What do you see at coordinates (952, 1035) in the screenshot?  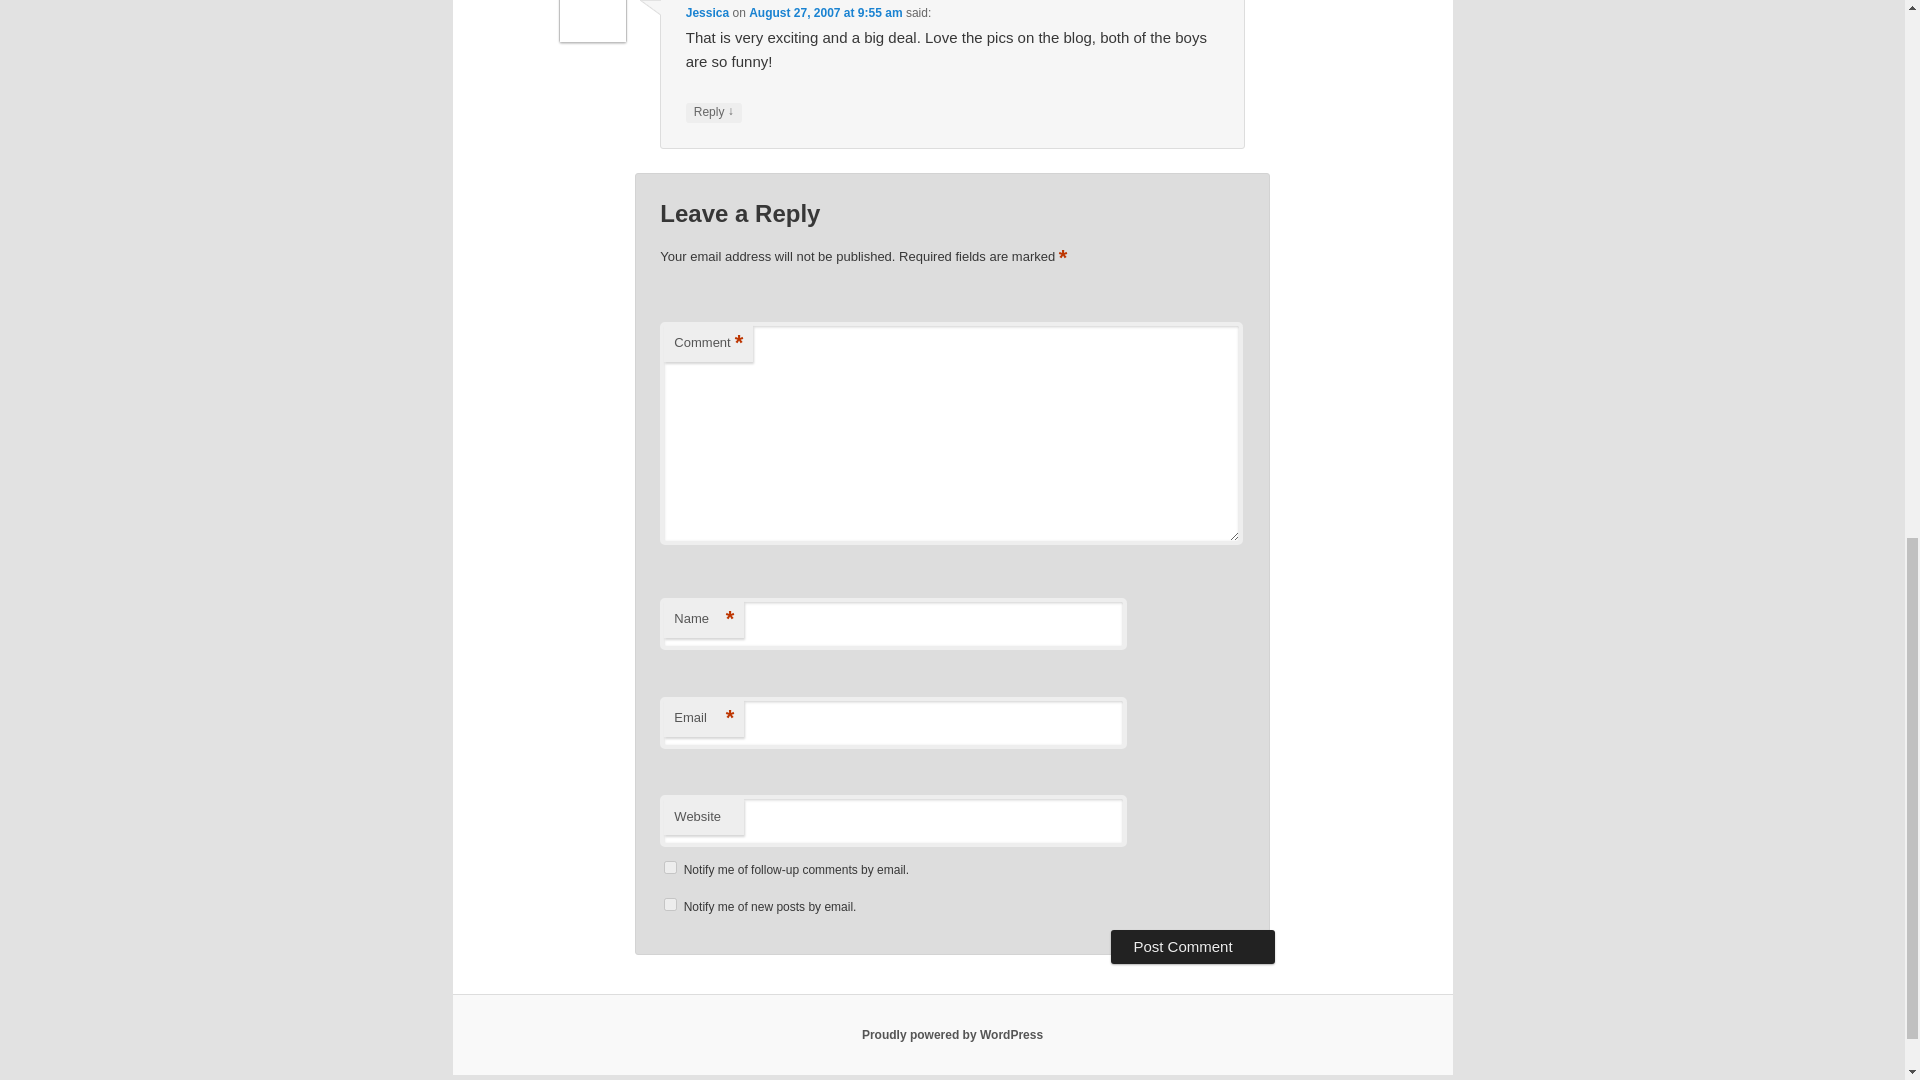 I see `Proudly powered by WordPress` at bounding box center [952, 1035].